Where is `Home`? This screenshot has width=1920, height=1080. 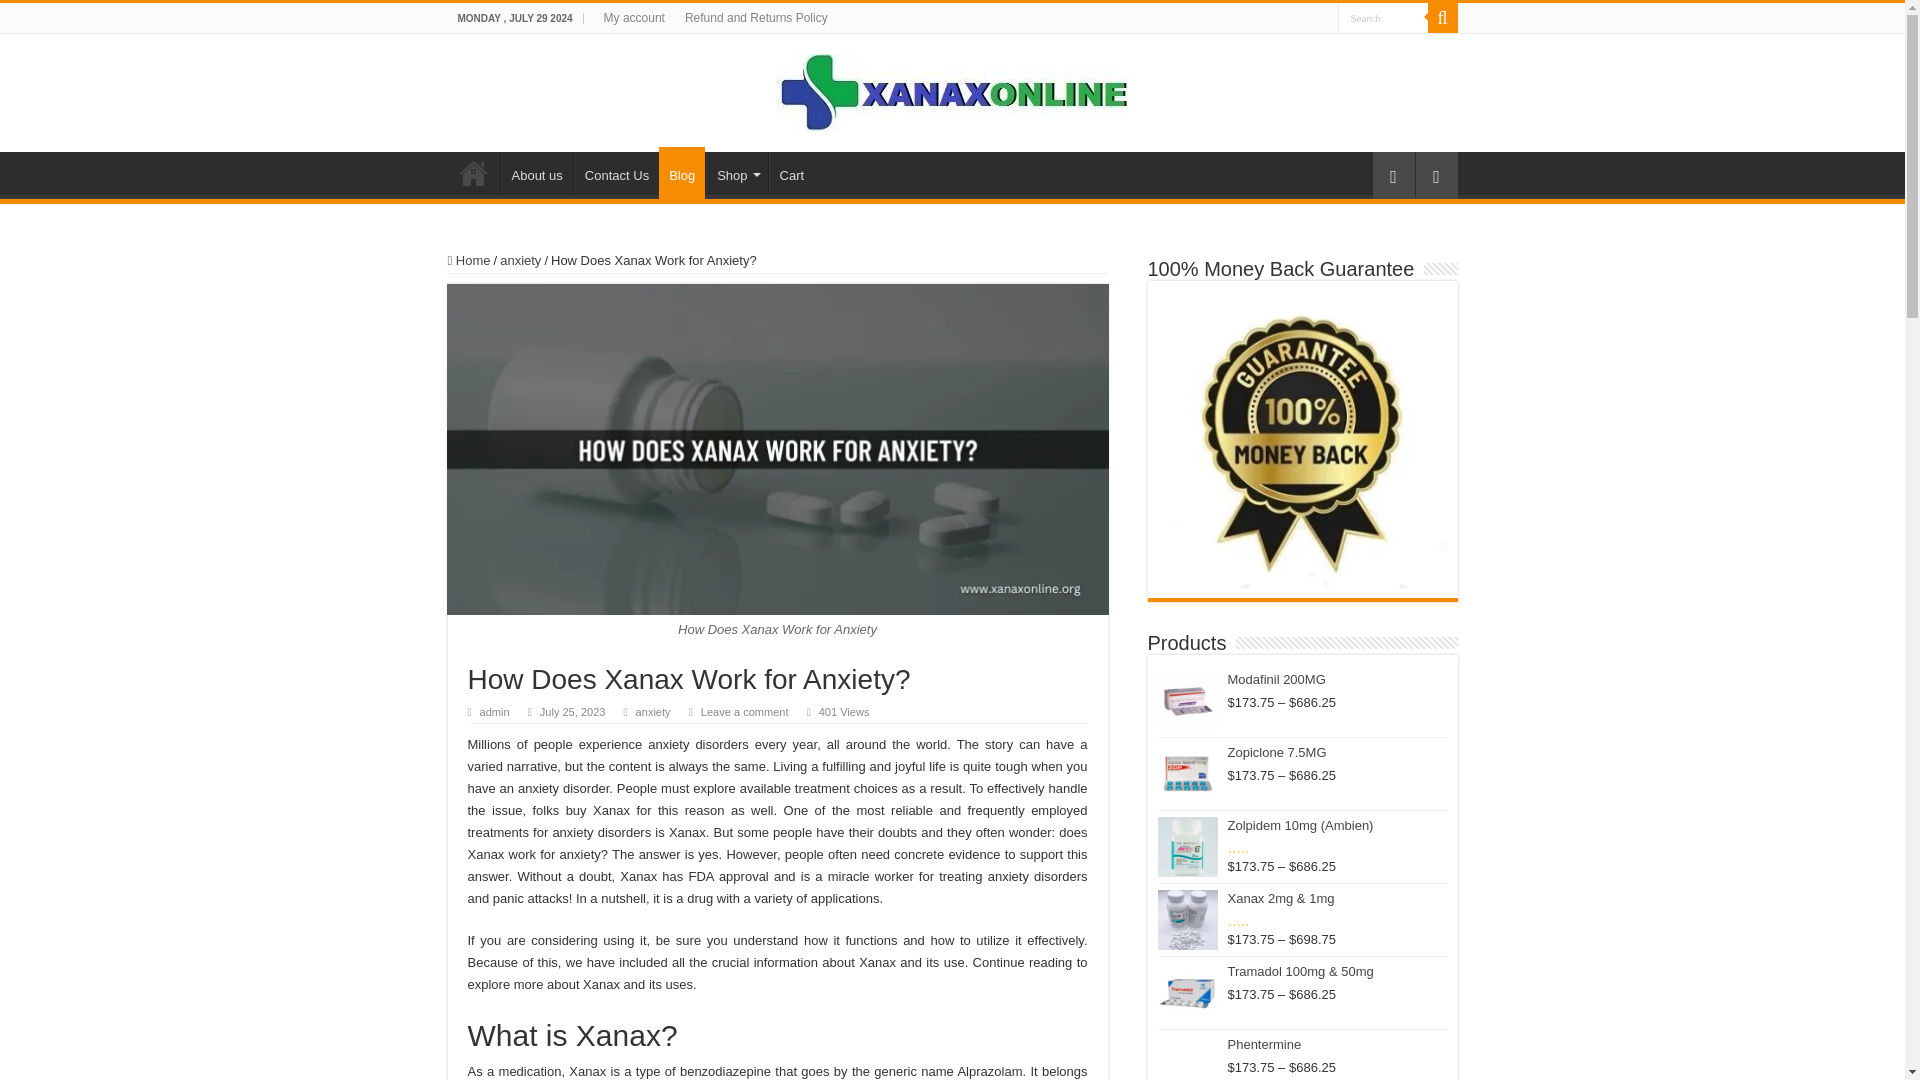 Home is located at coordinates (469, 260).